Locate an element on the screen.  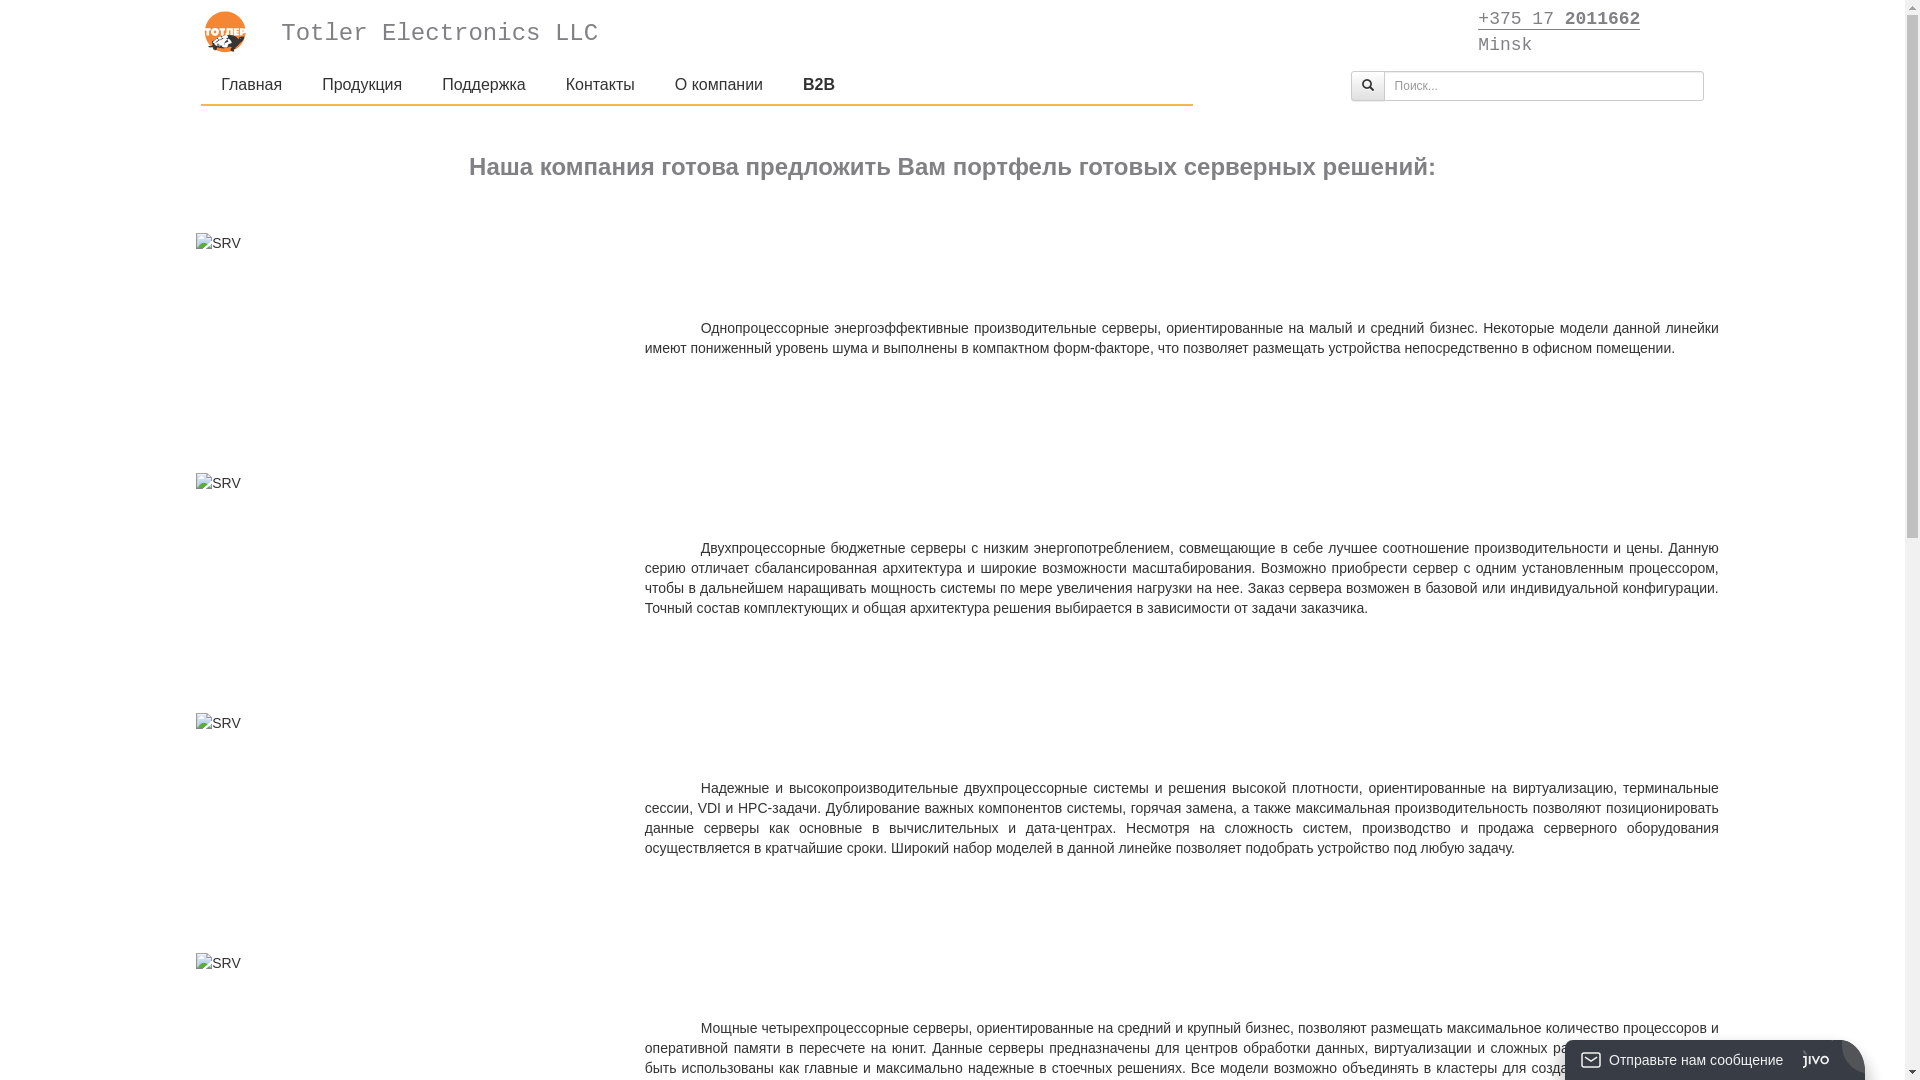
B2B is located at coordinates (819, 84).